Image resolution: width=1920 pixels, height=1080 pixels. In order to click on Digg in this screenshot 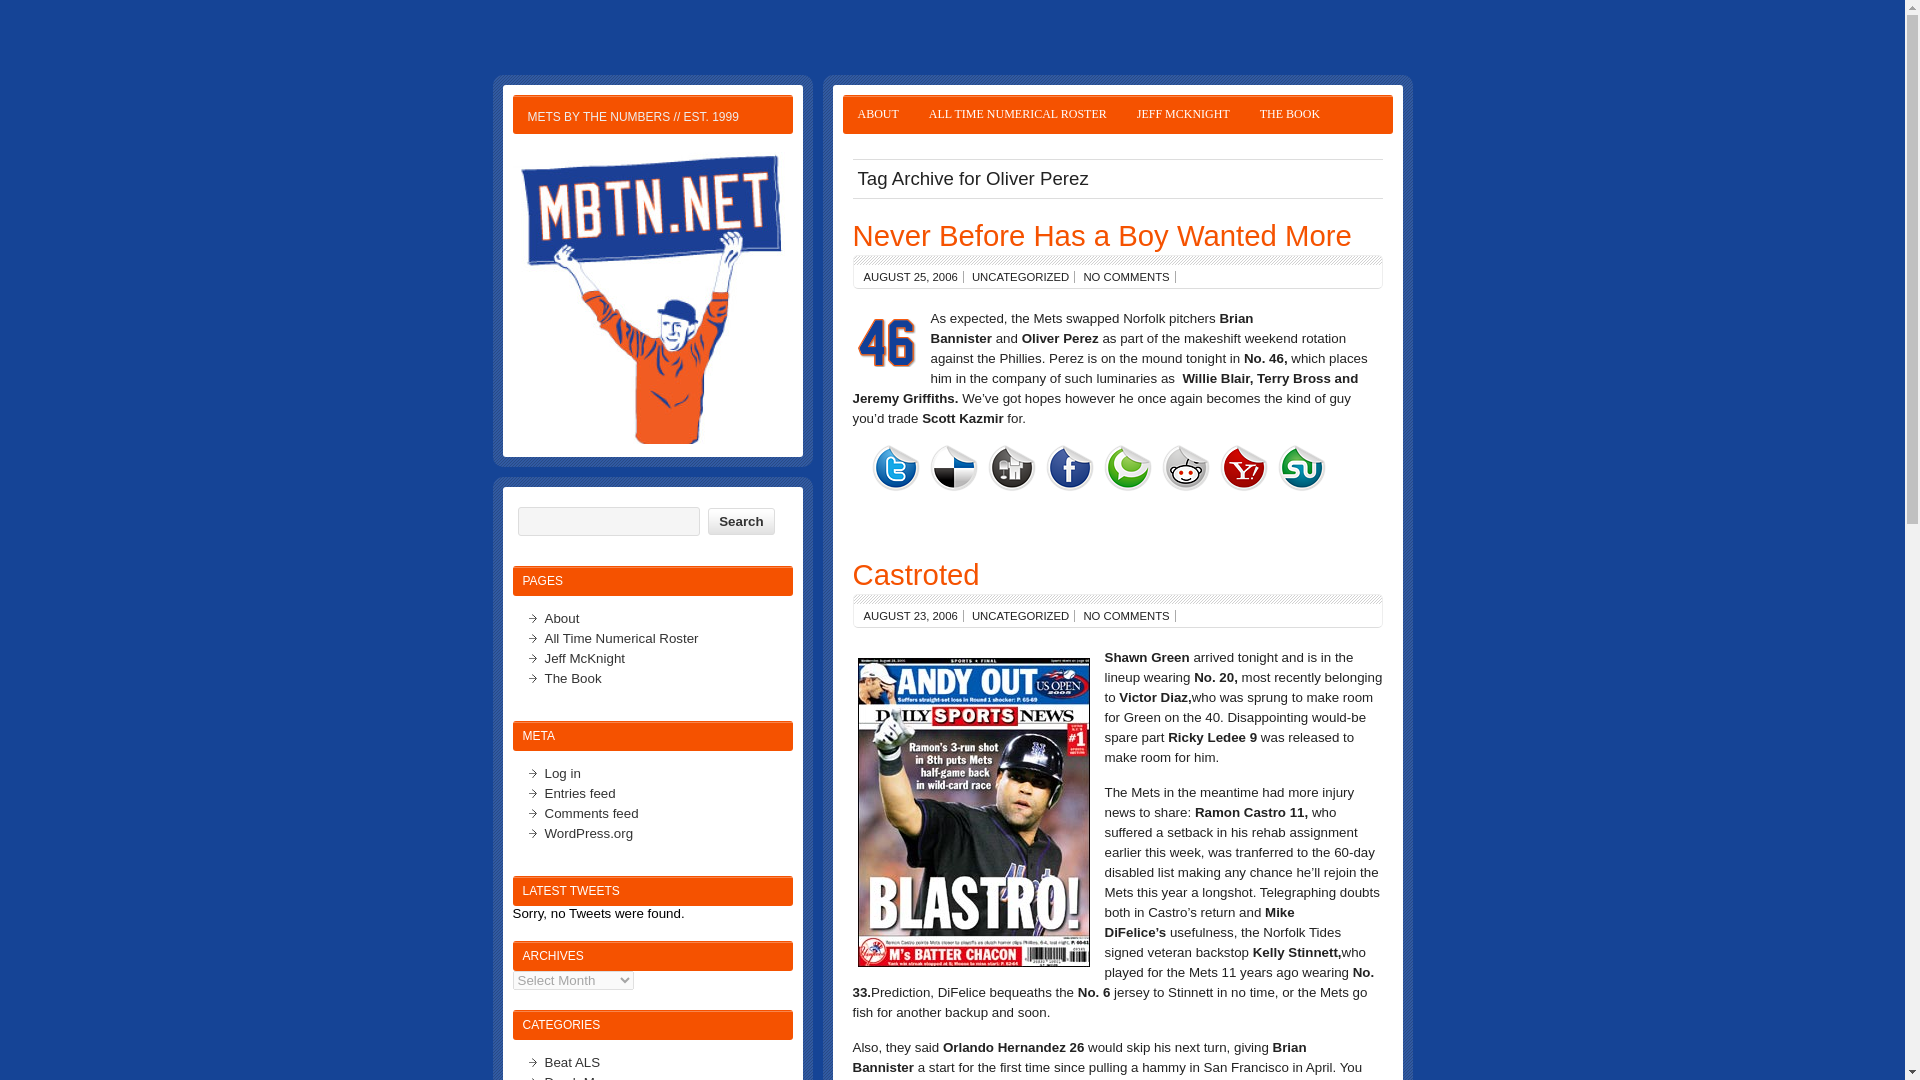, I will do `click(1012, 468)`.